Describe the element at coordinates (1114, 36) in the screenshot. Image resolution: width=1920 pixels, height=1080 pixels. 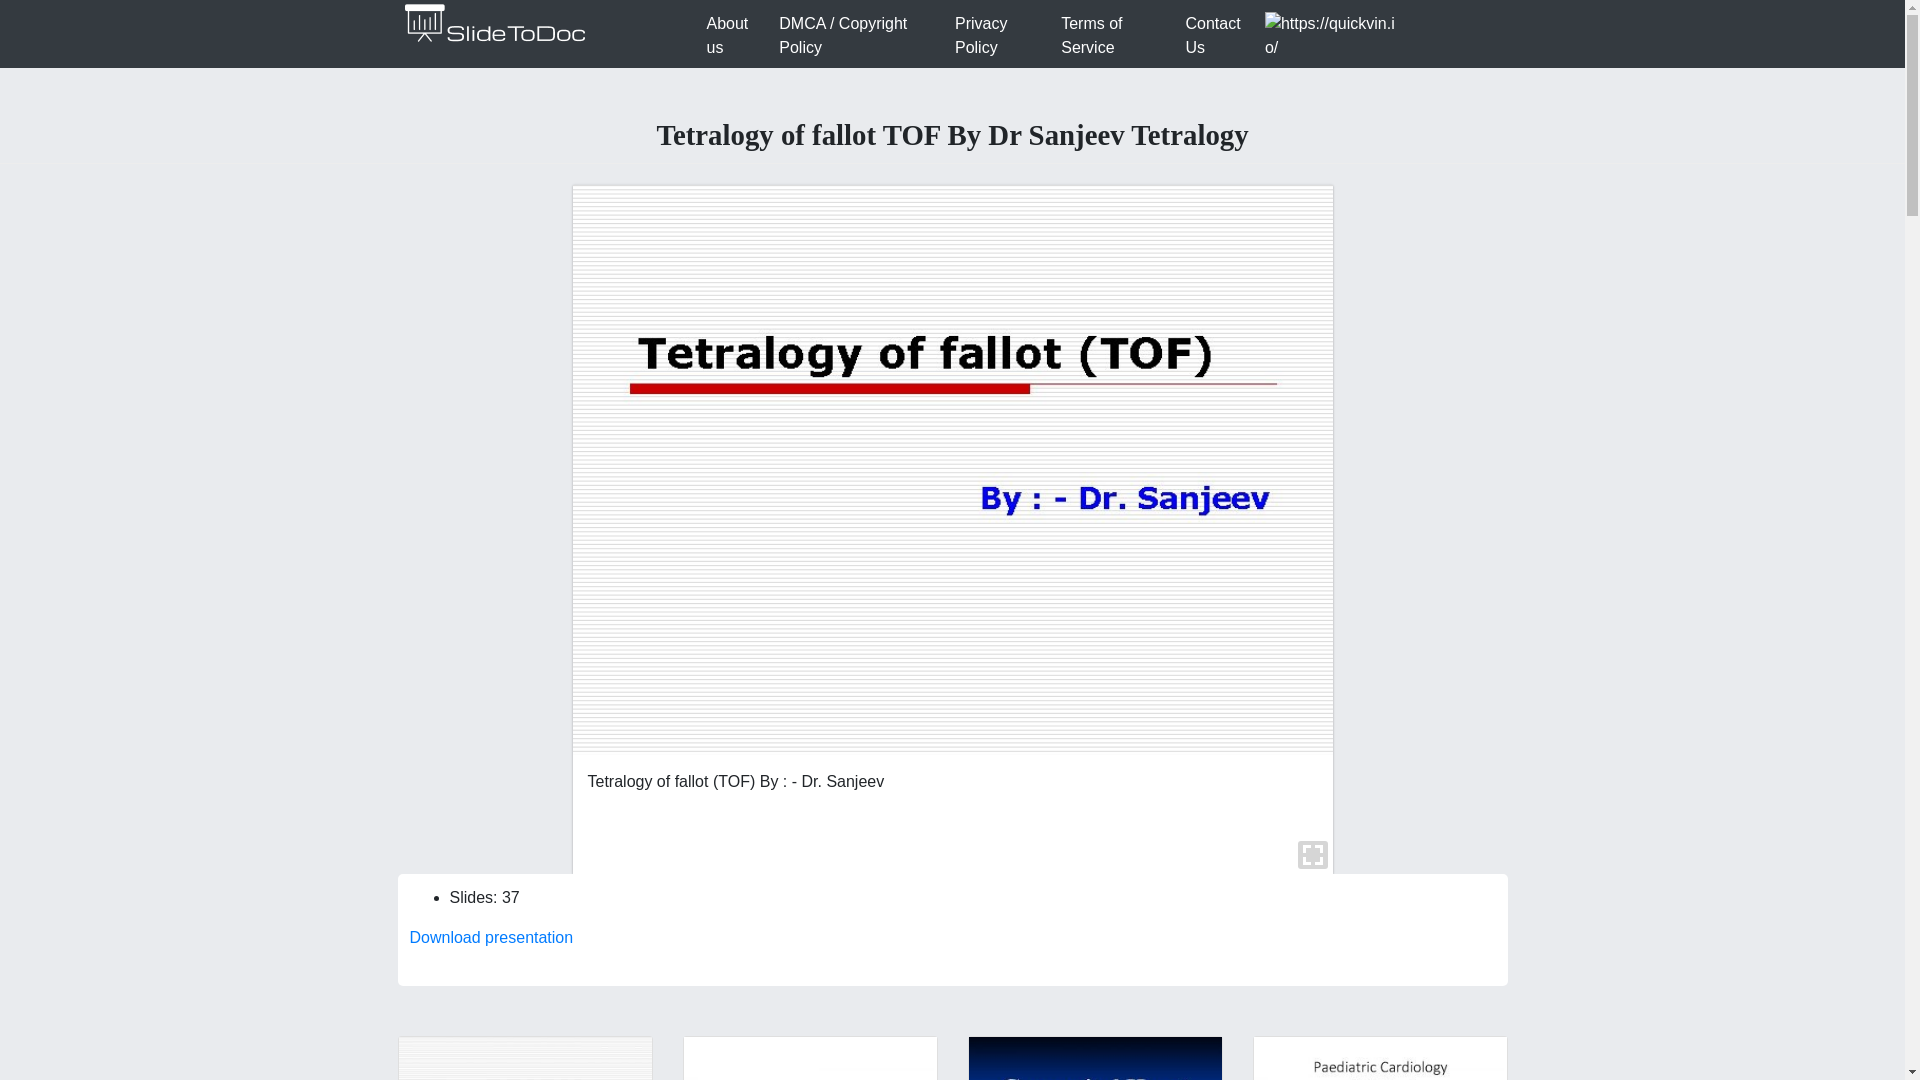
I see `Terms of Service` at that location.